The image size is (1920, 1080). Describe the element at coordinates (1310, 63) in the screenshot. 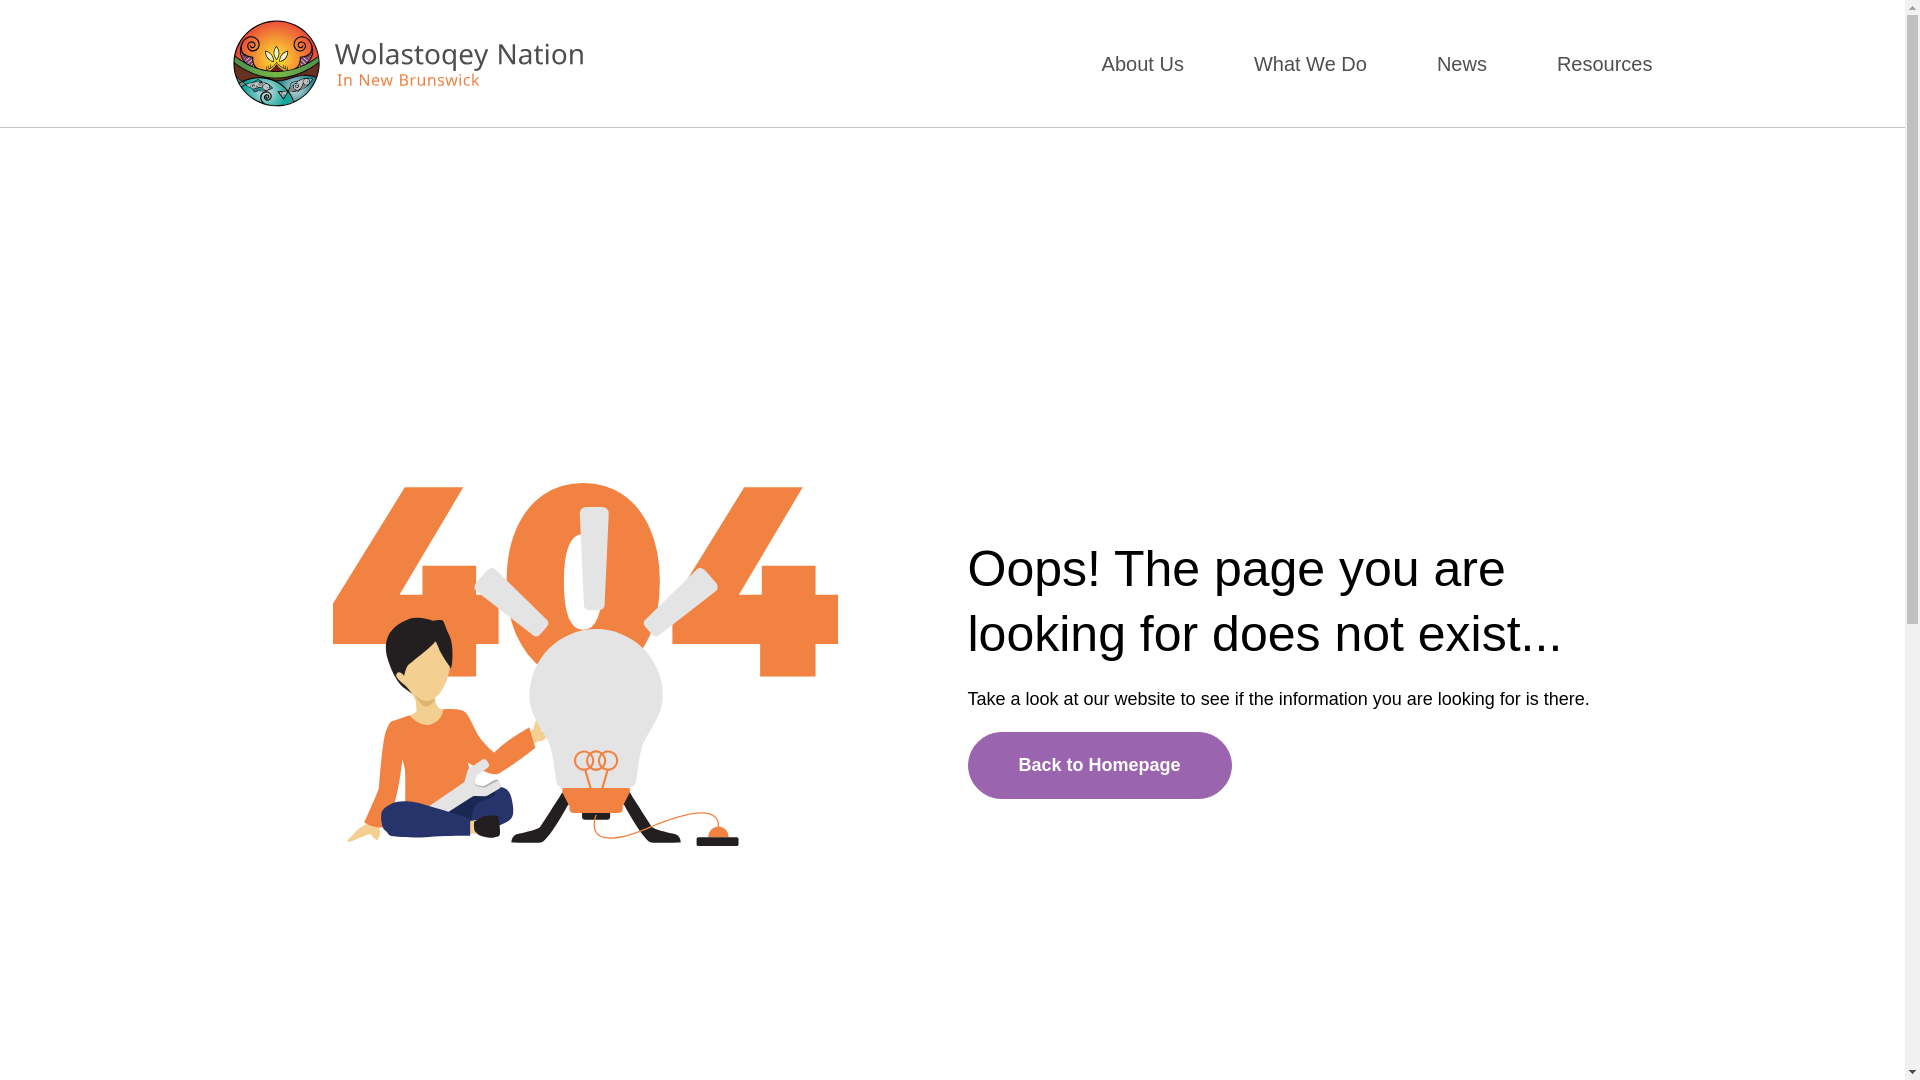

I see `What We Do` at that location.